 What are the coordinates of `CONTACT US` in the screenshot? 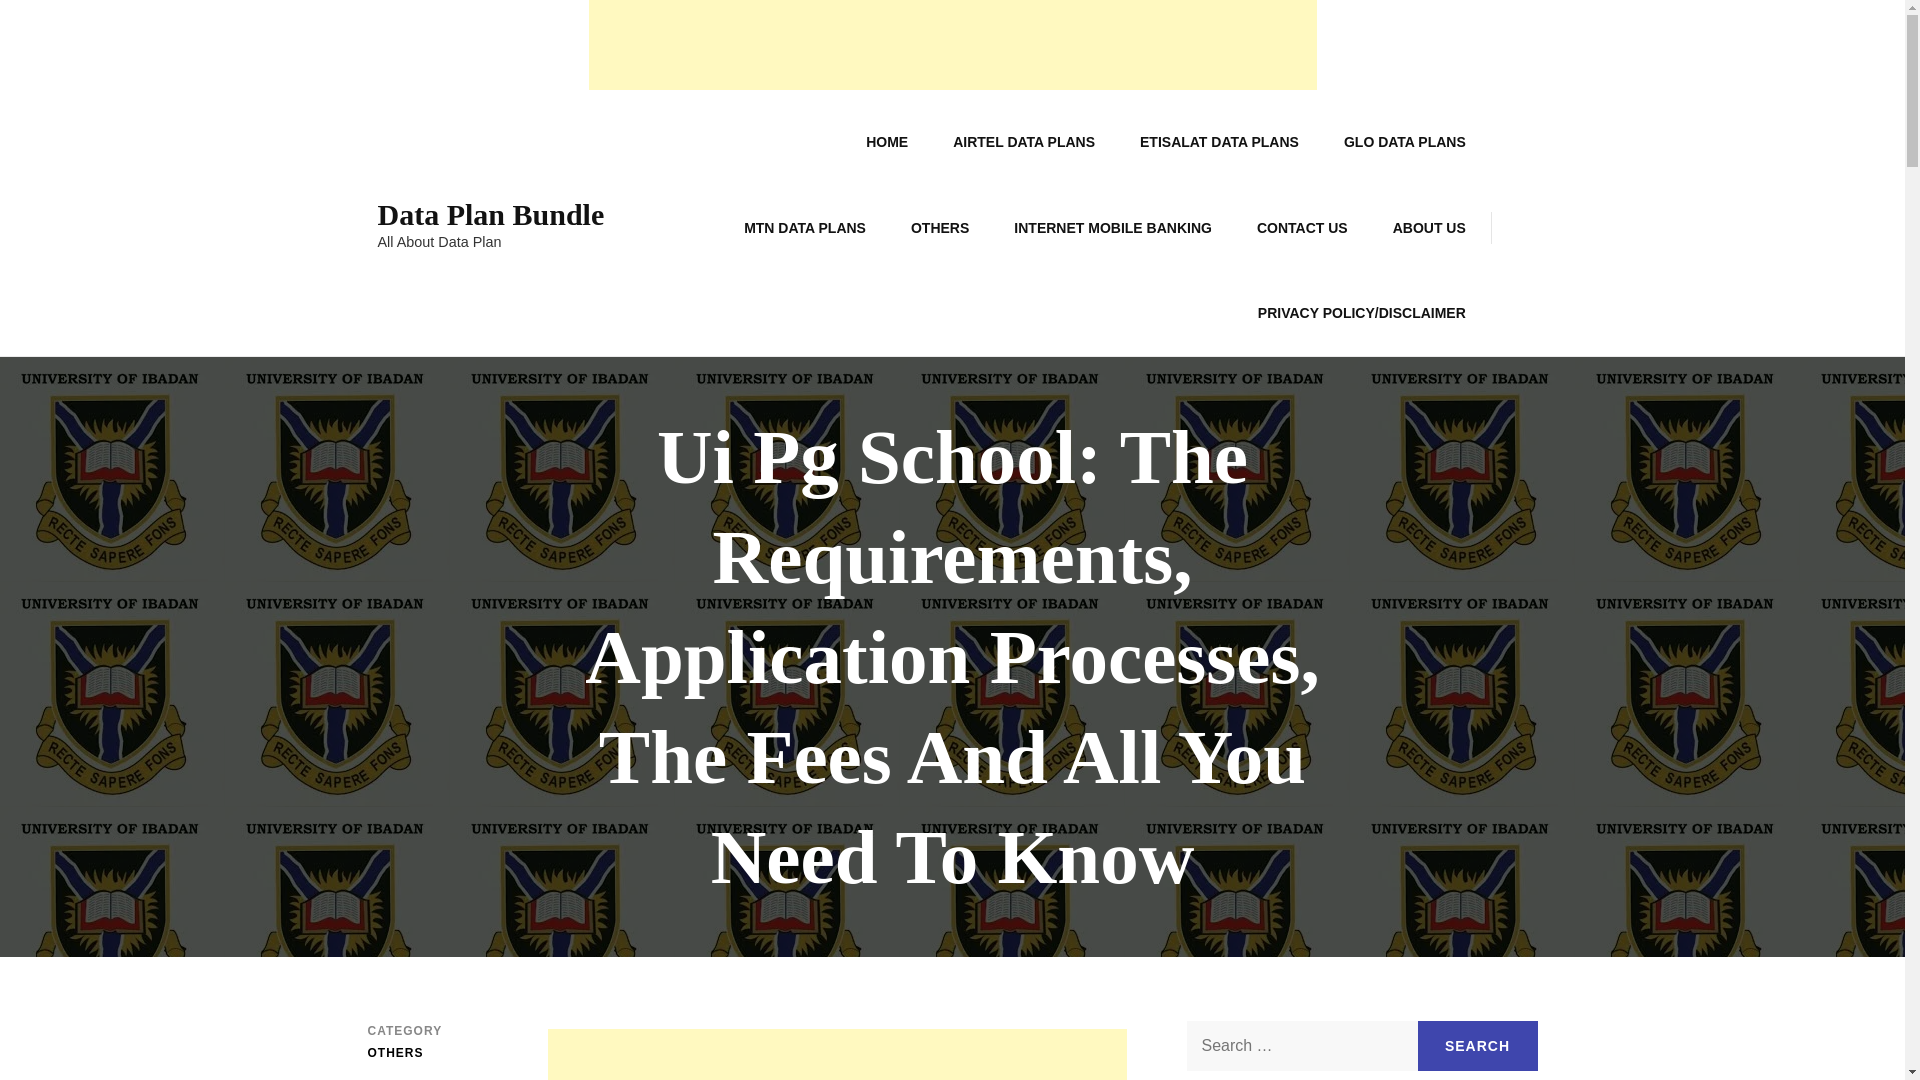 It's located at (1302, 228).